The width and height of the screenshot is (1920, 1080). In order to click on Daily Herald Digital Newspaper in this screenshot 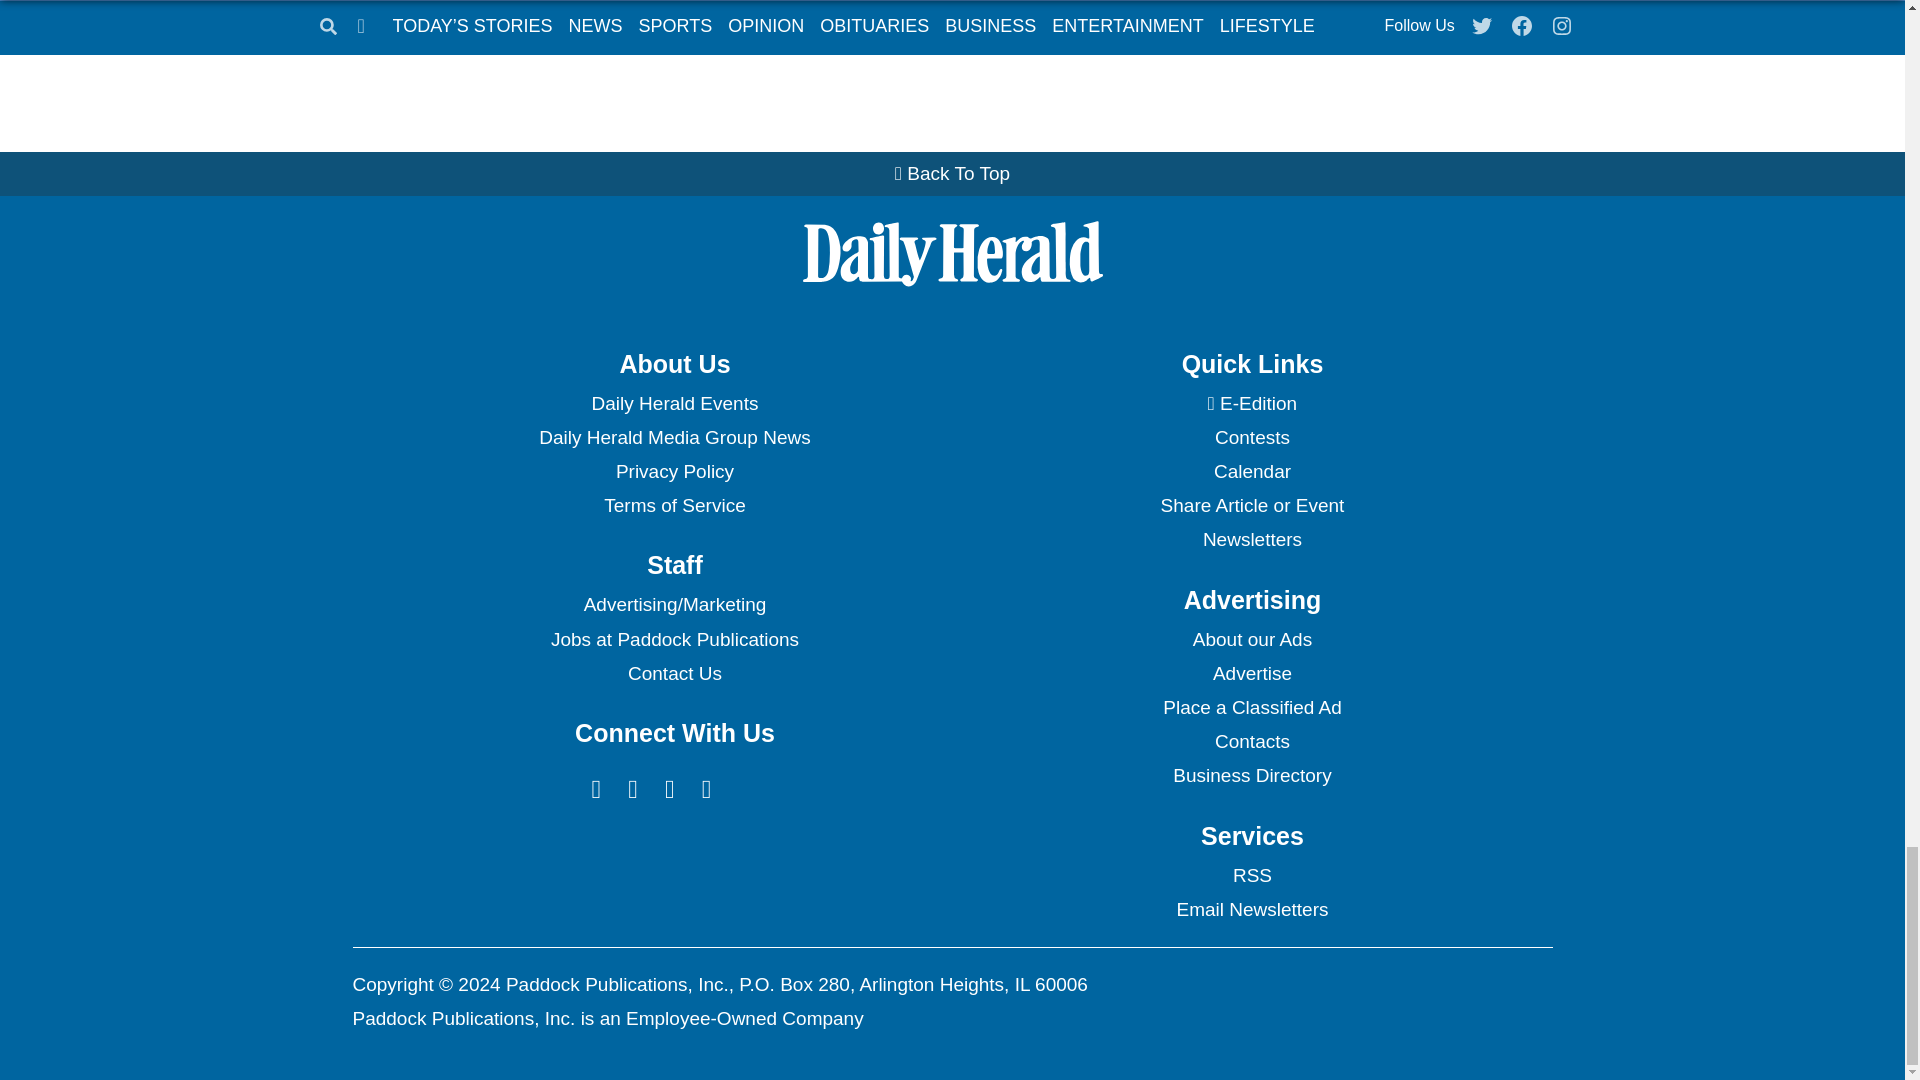, I will do `click(1252, 404)`.